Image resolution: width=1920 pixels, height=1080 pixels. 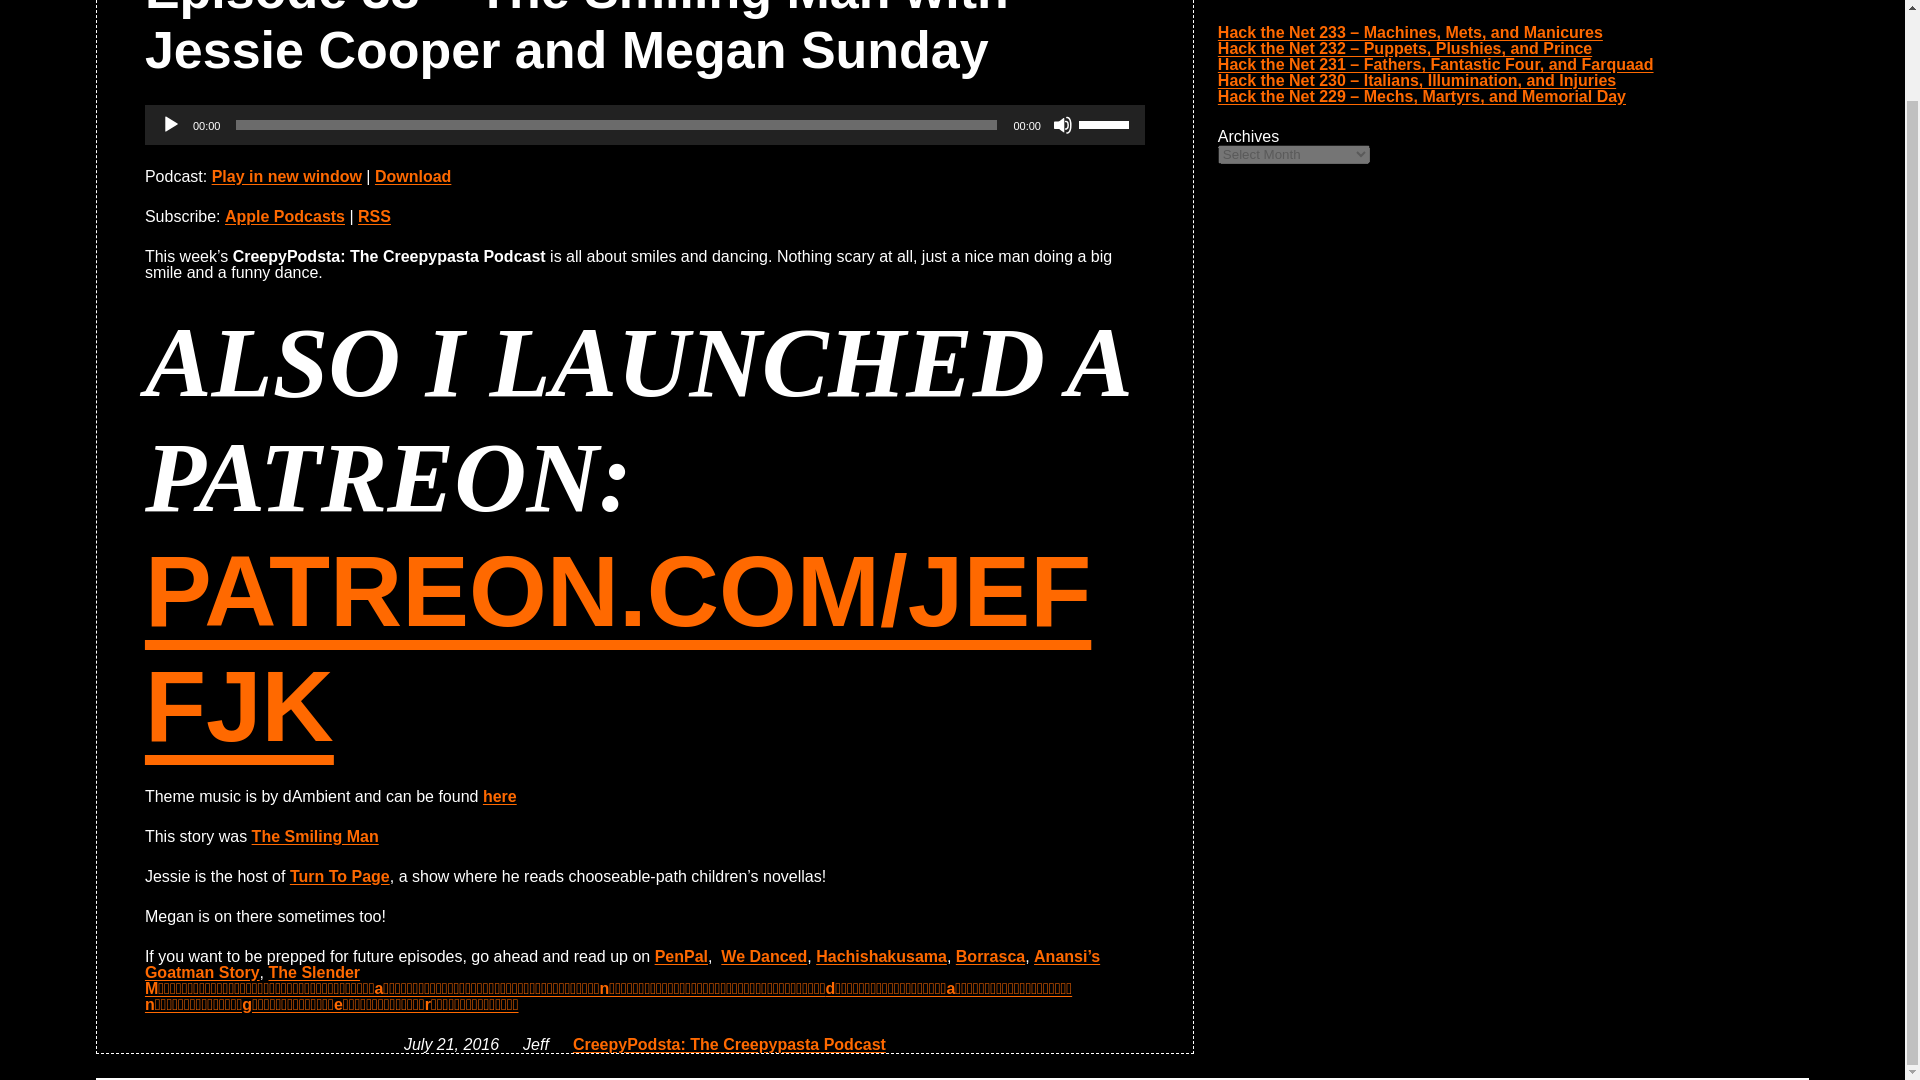 What do you see at coordinates (764, 956) in the screenshot?
I see `We Danced` at bounding box center [764, 956].